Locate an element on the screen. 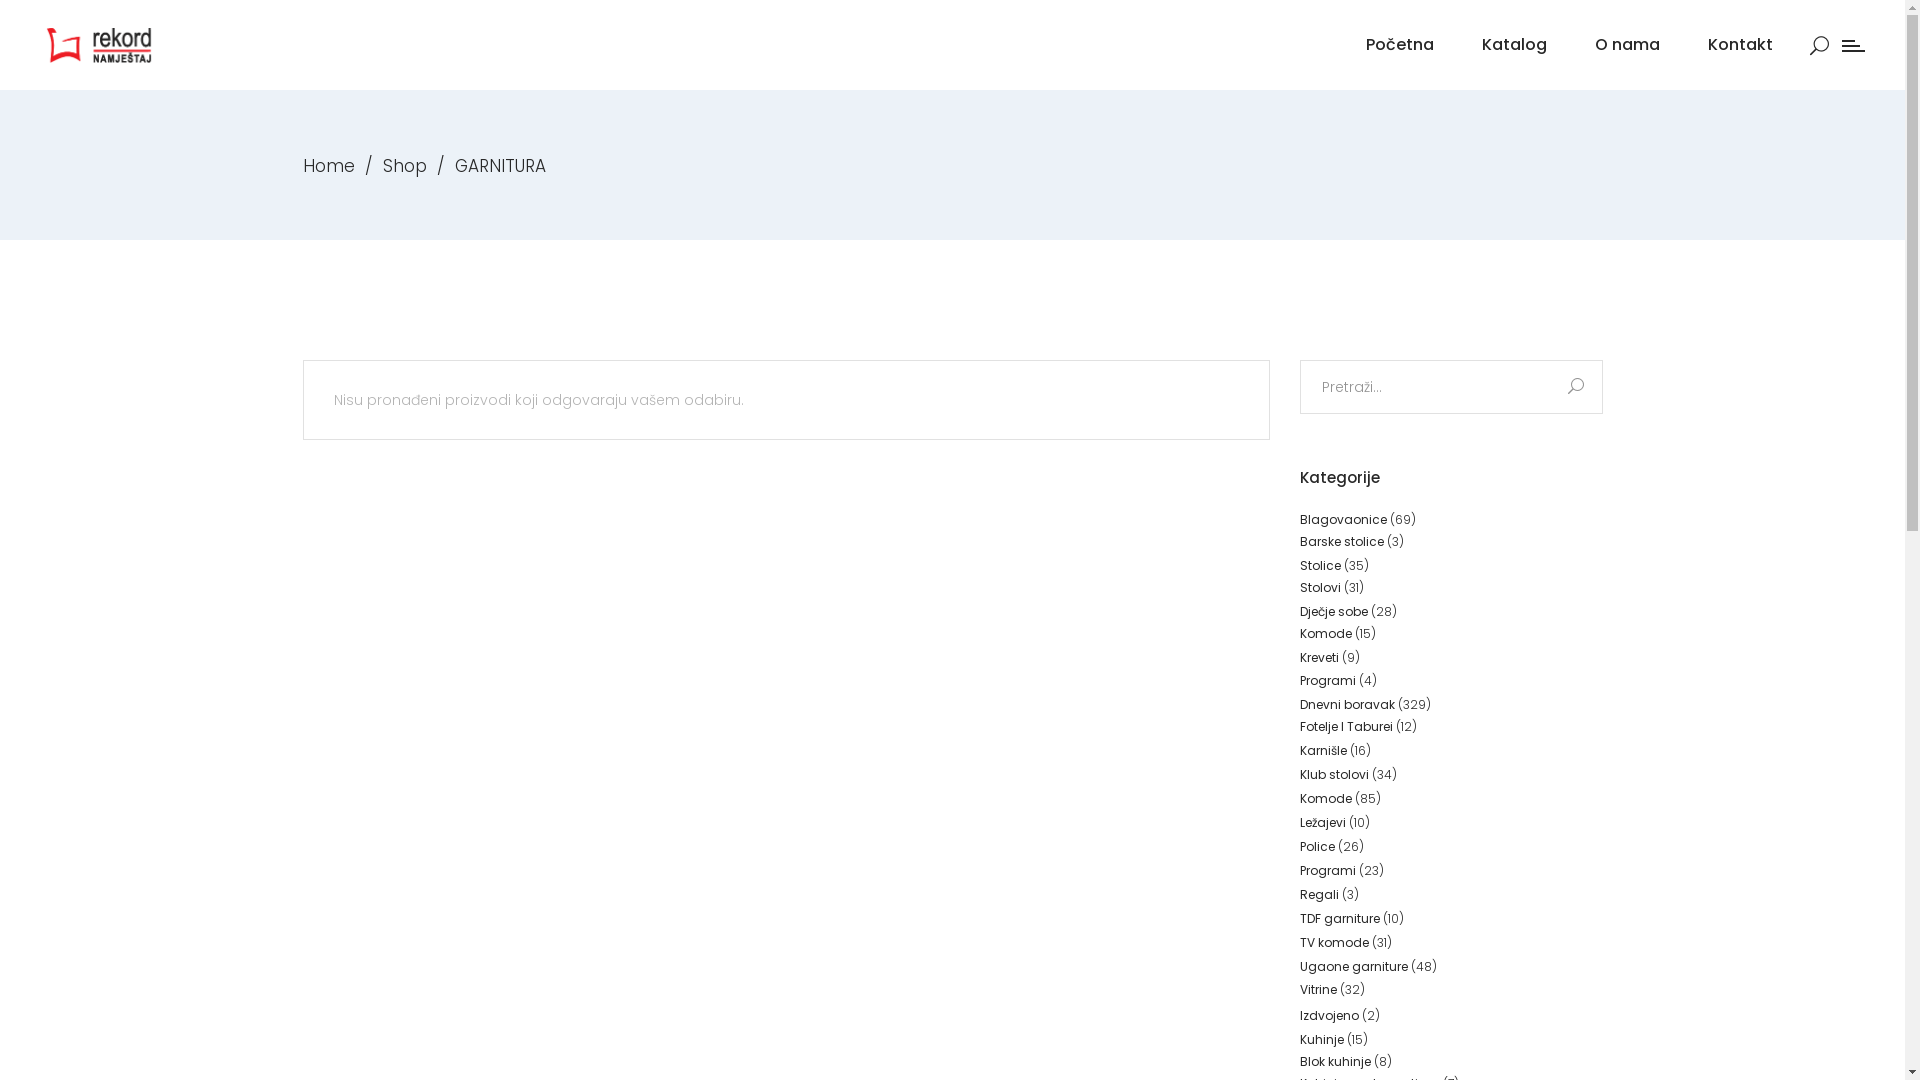 This screenshot has width=1920, height=1080. Vitrine is located at coordinates (1318, 990).